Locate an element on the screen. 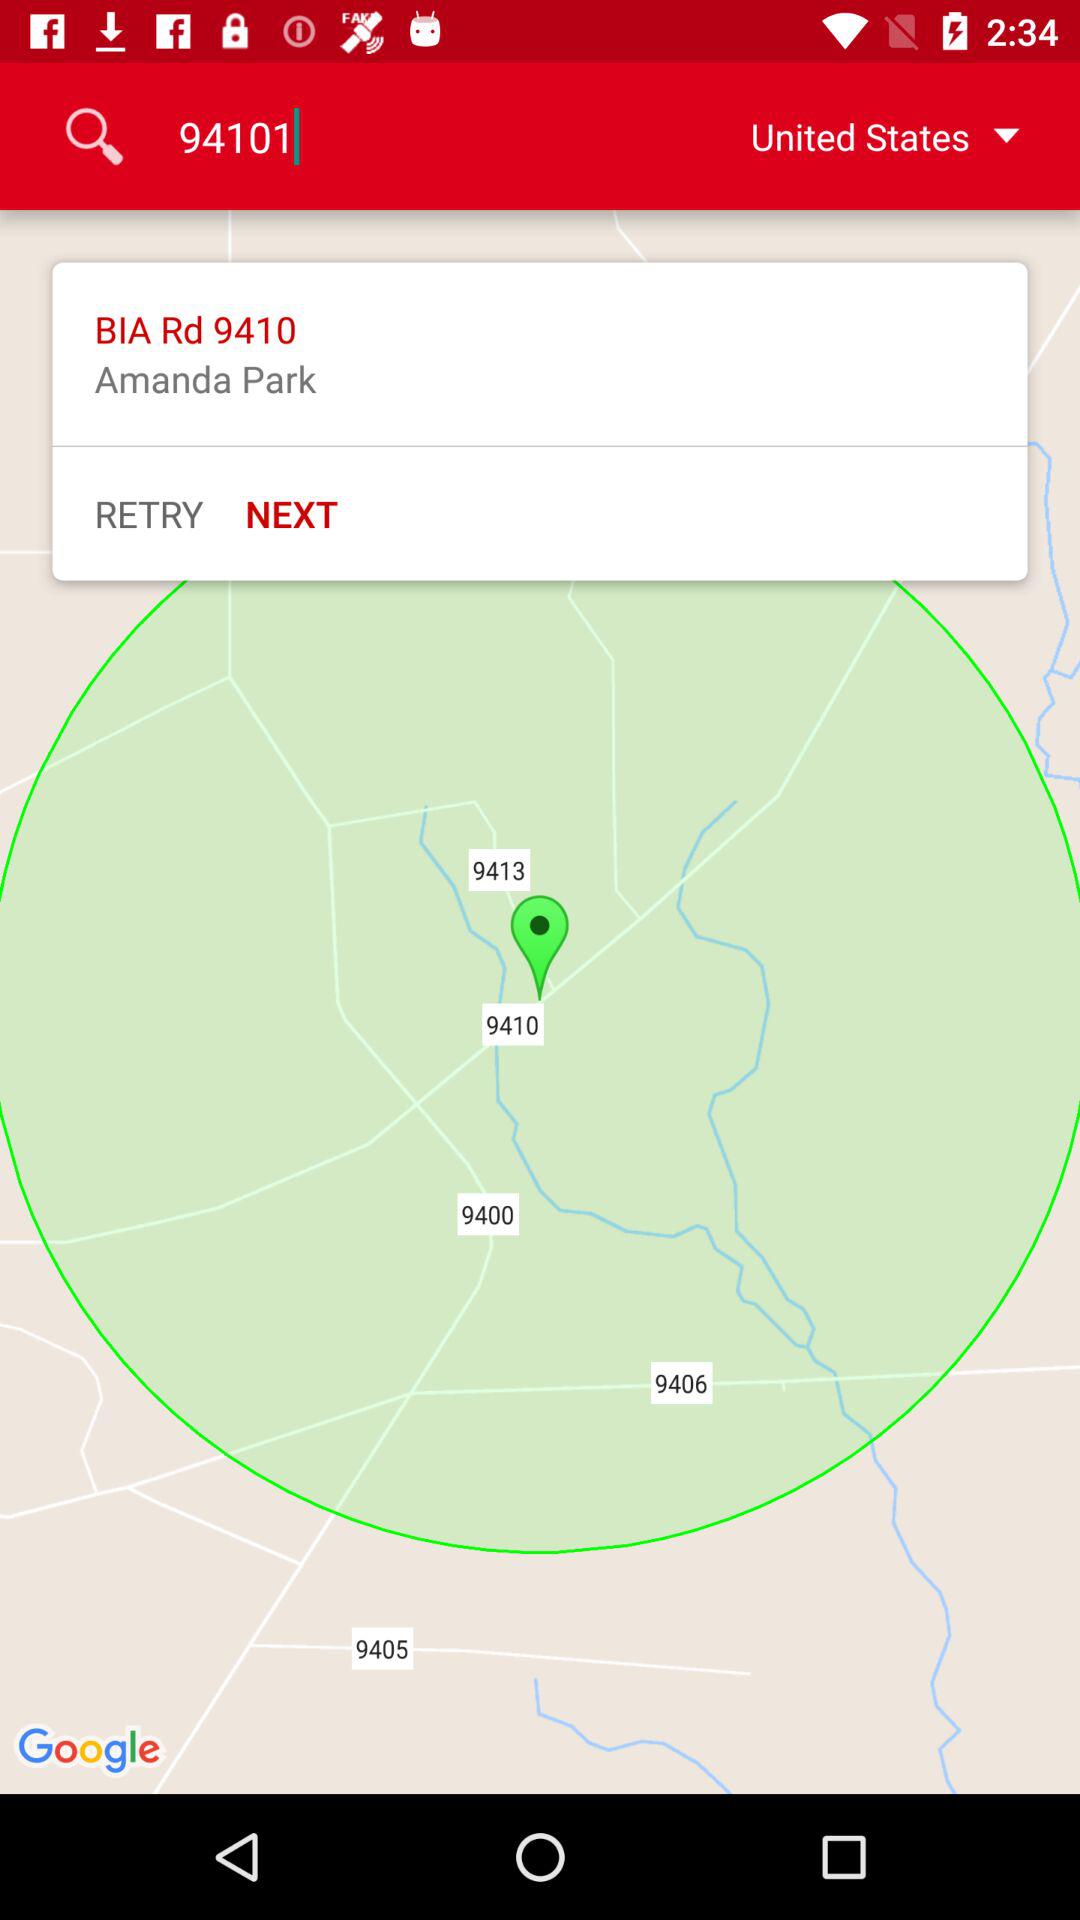  flip until 94101 is located at coordinates (407, 136).